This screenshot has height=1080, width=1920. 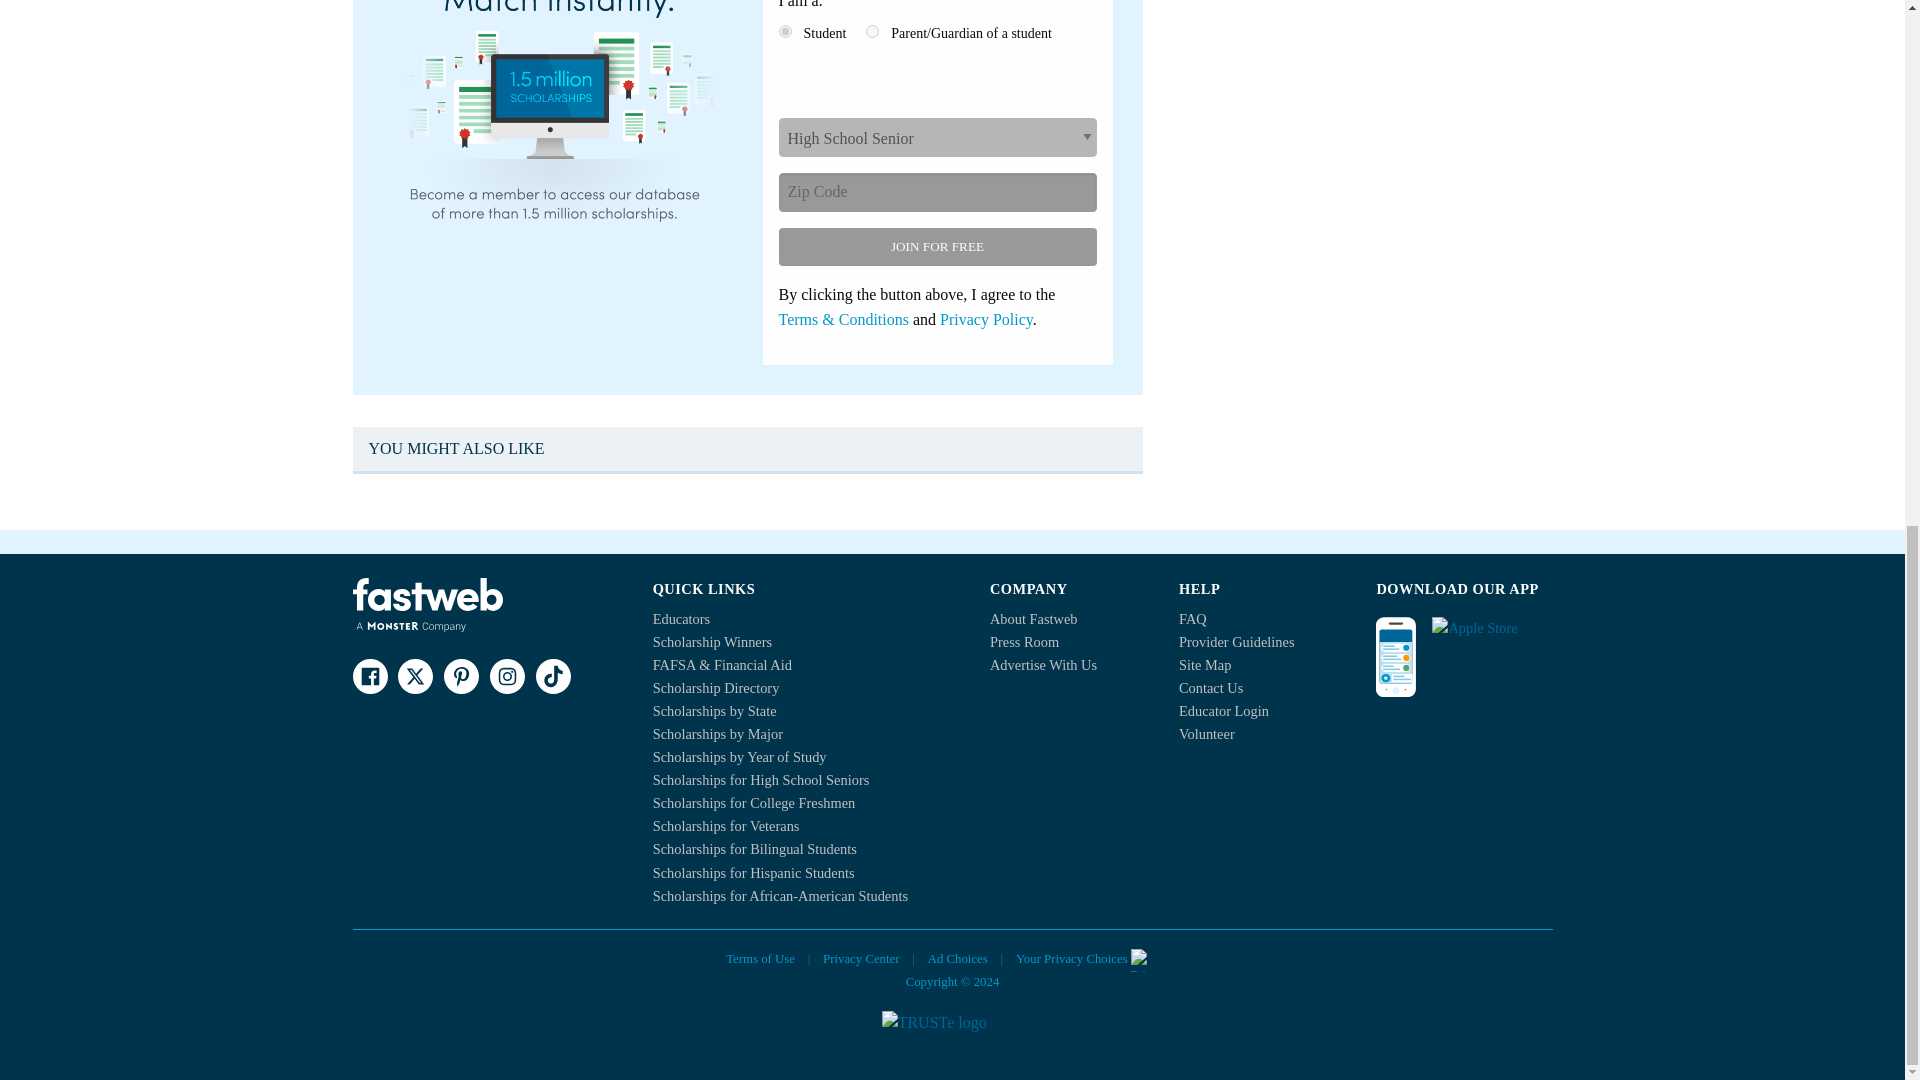 What do you see at coordinates (936, 246) in the screenshot?
I see `Join for free` at bounding box center [936, 246].